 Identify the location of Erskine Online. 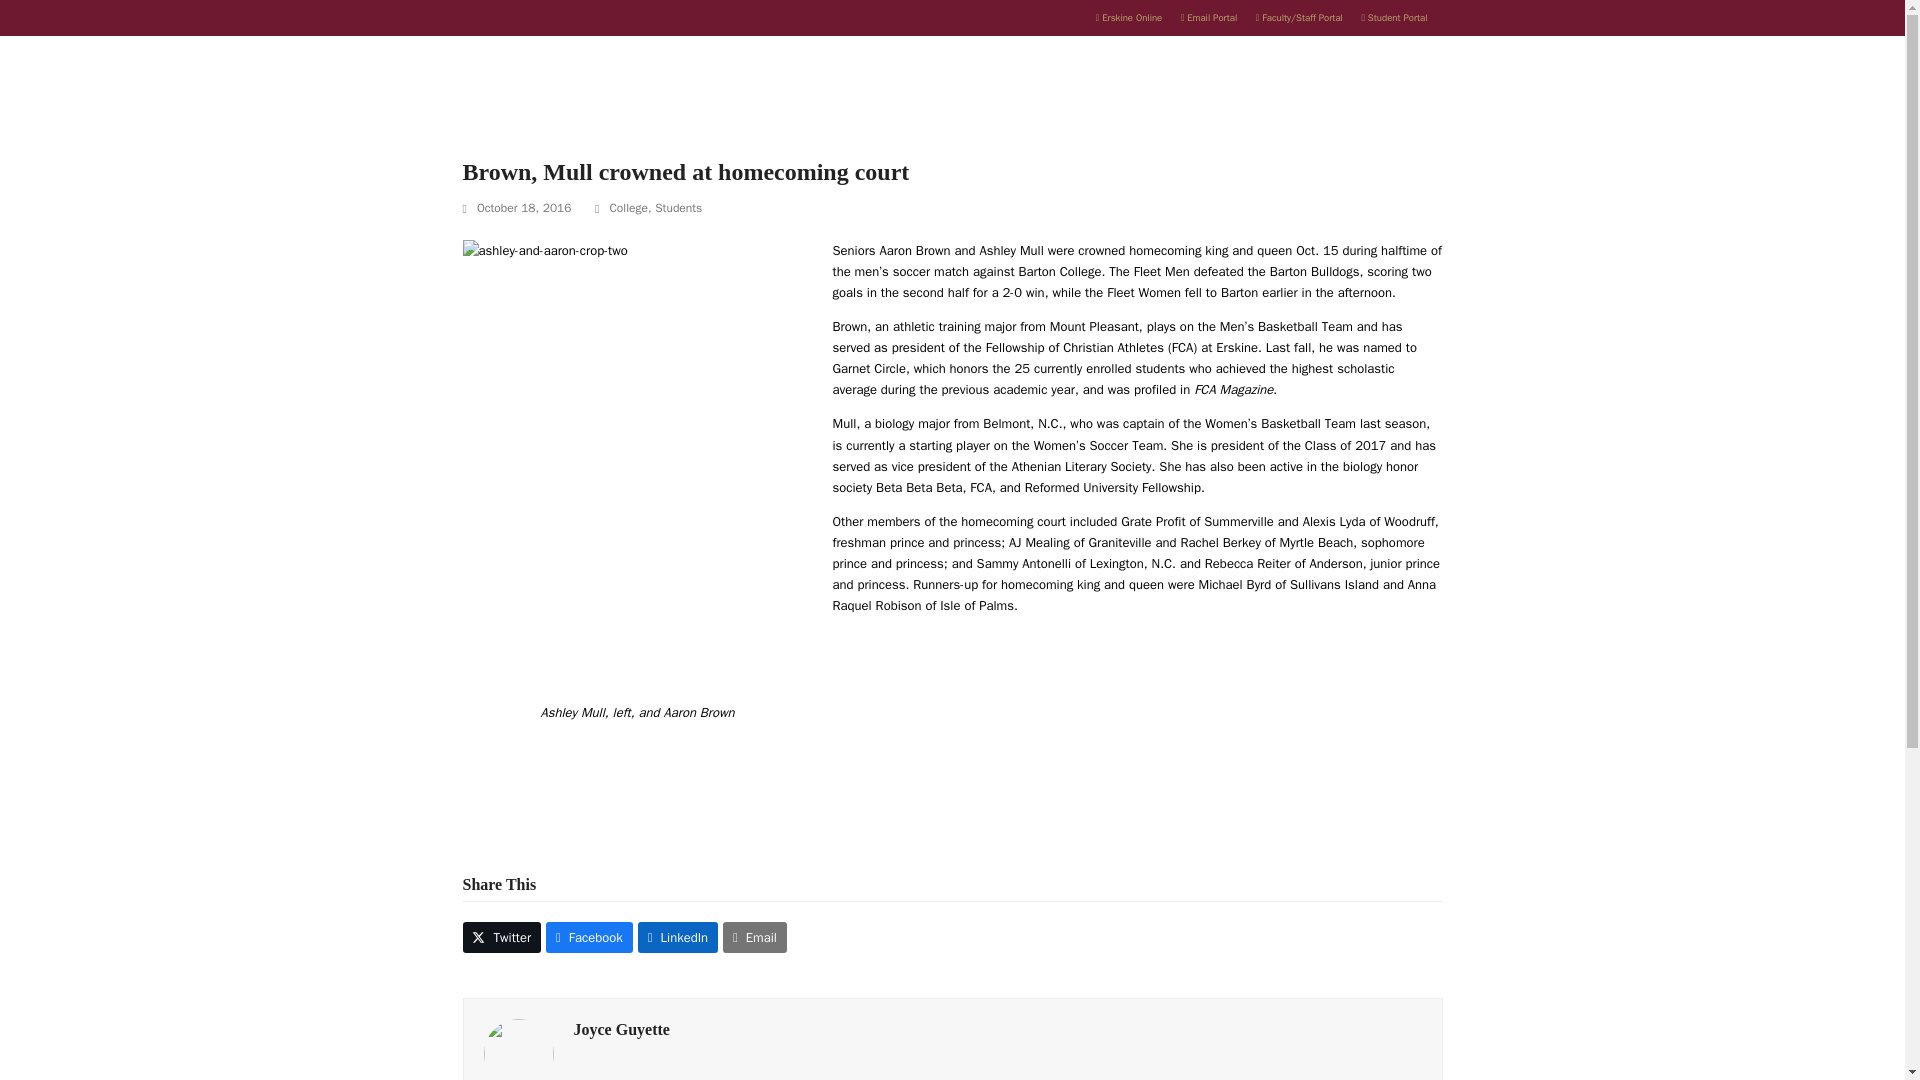
(1128, 17).